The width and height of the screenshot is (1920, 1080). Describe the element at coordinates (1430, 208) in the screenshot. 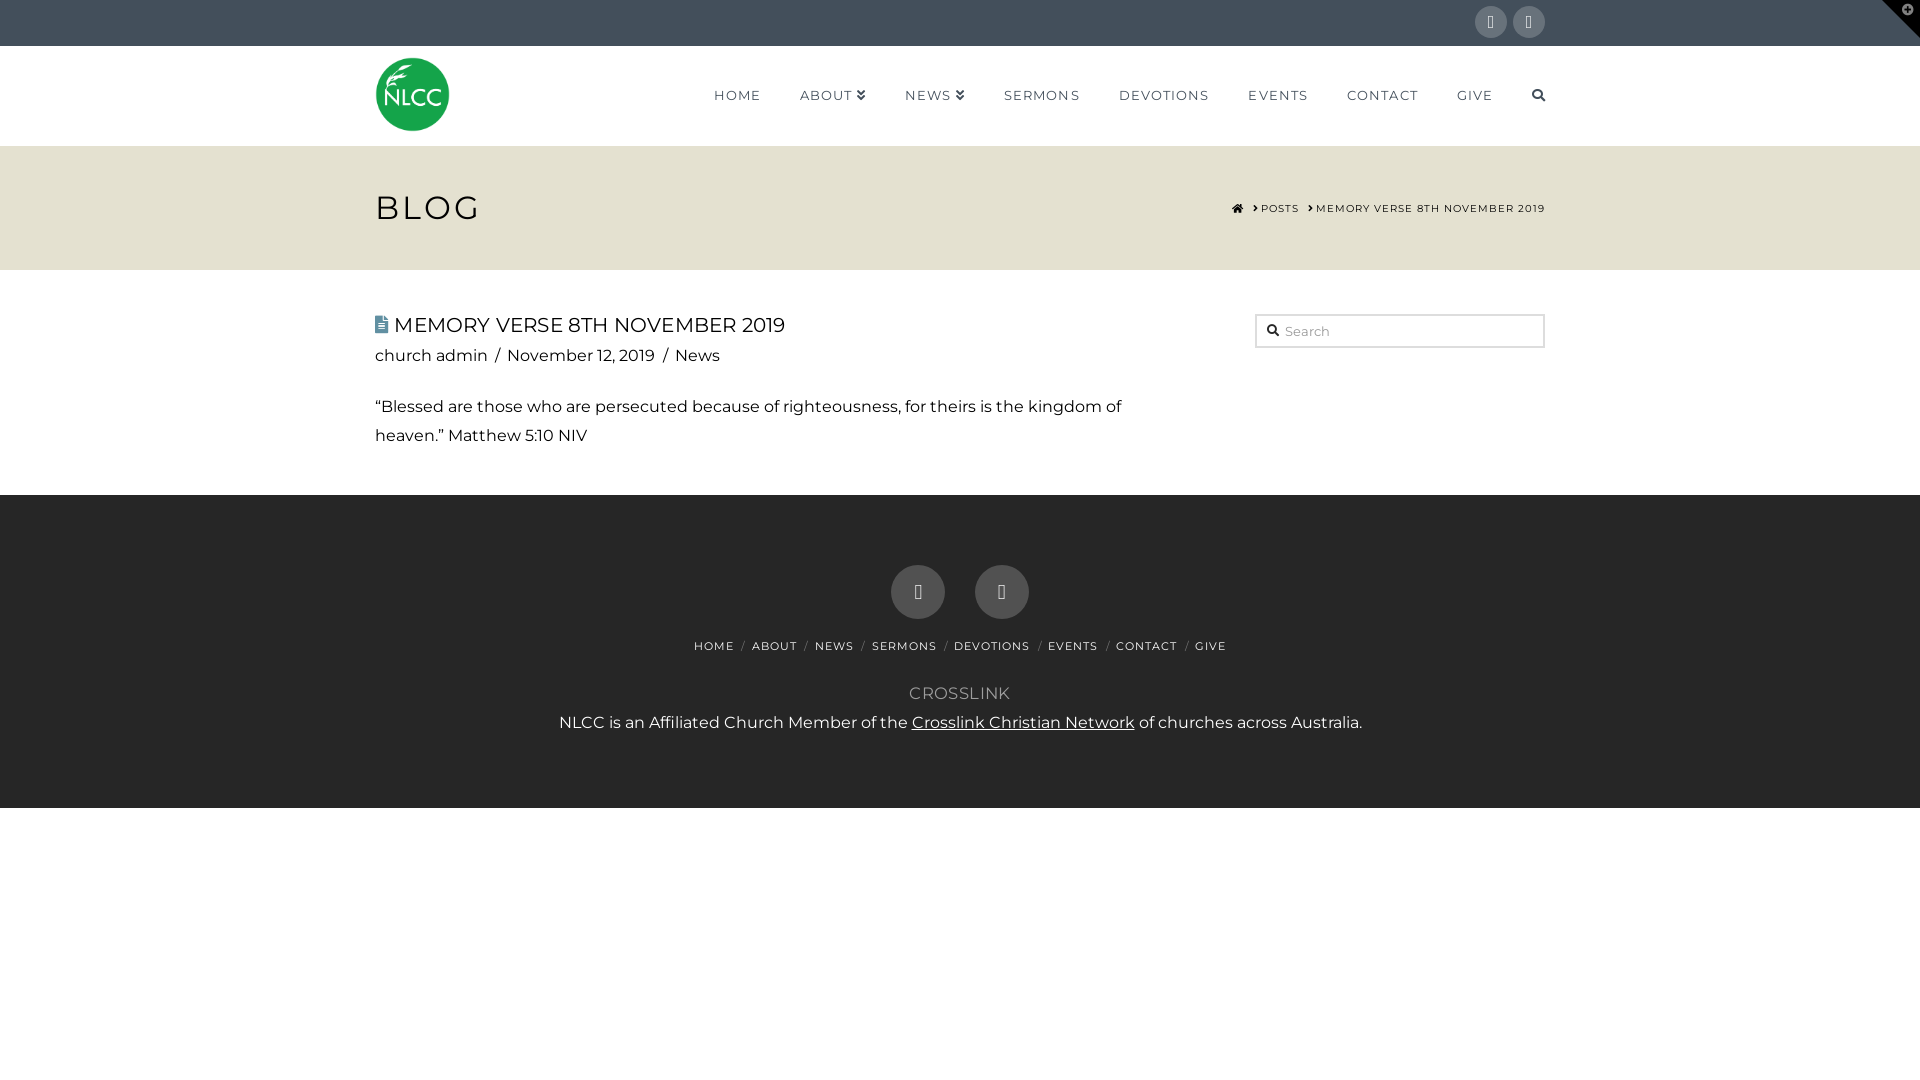

I see `MEMORY VERSE 8TH NOVEMBER 2019` at that location.